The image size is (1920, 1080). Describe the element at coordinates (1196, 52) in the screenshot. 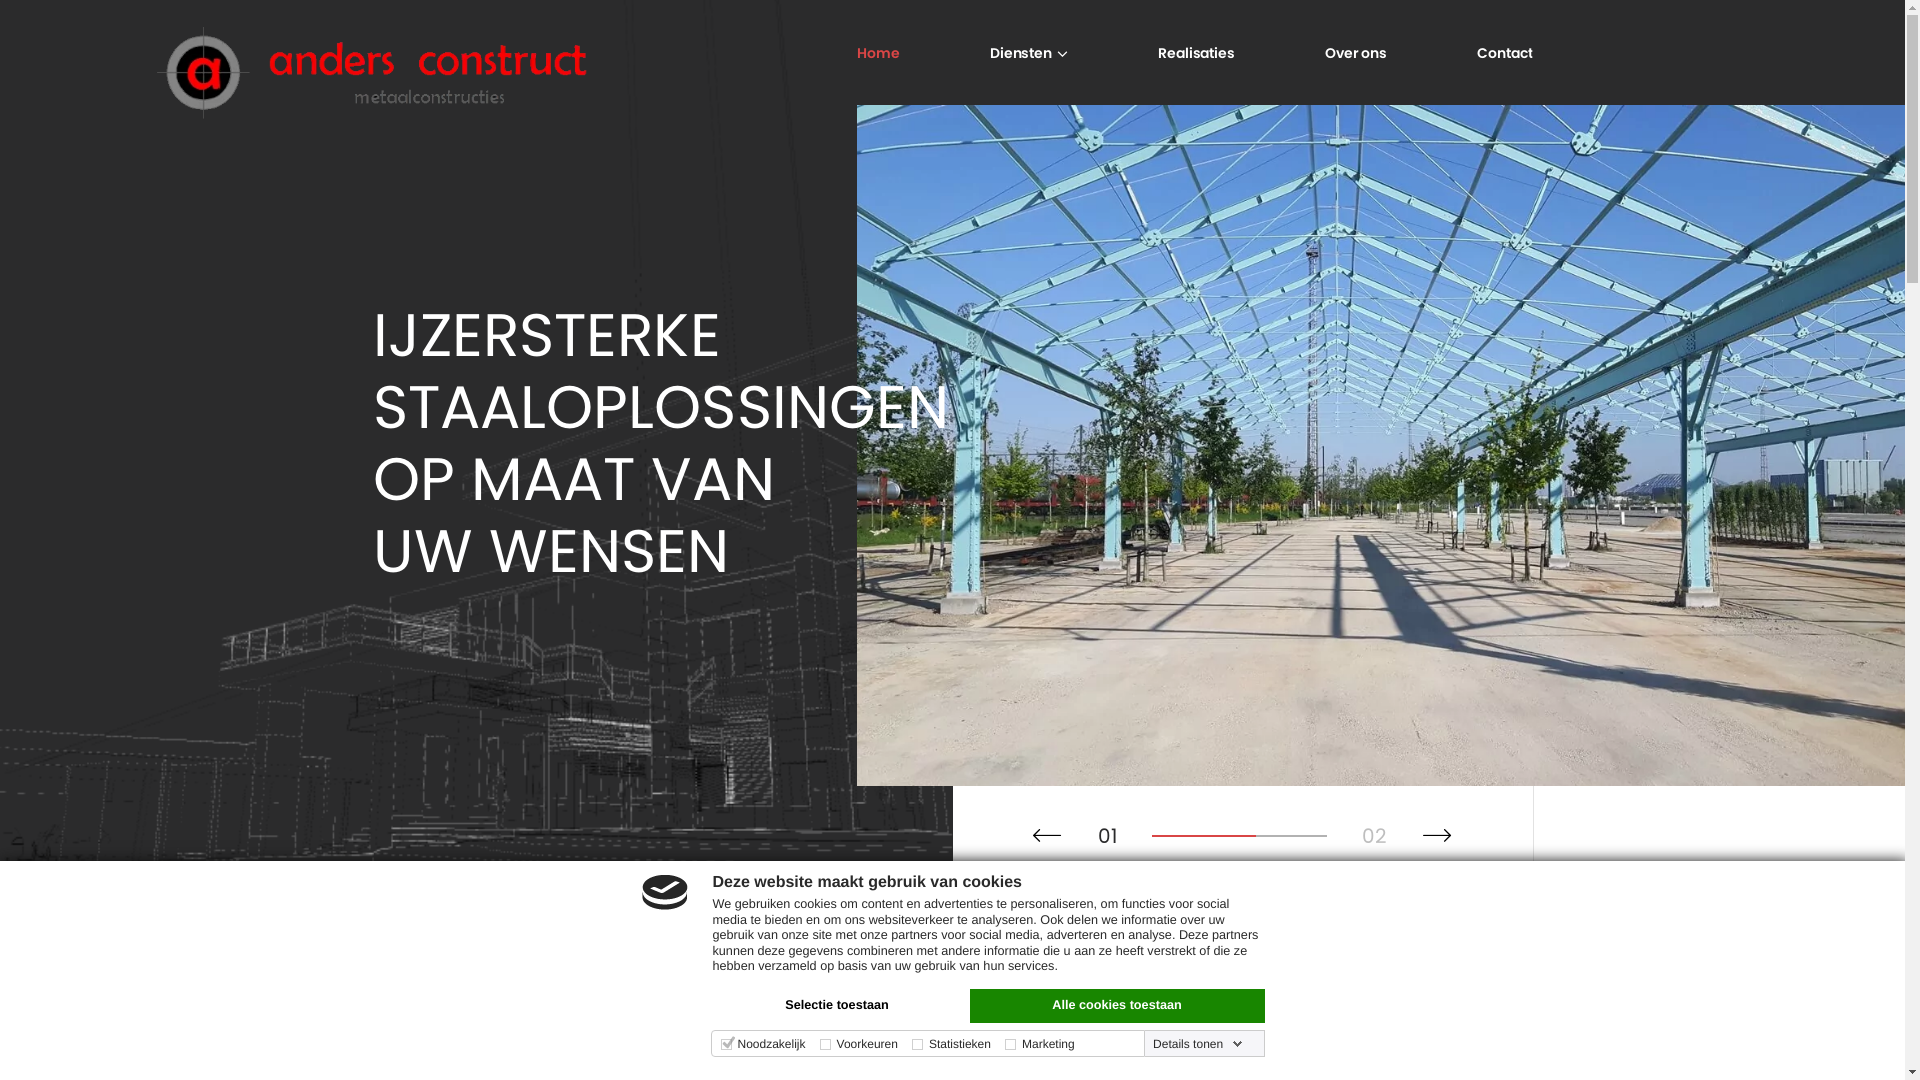

I see `Realisaties` at that location.